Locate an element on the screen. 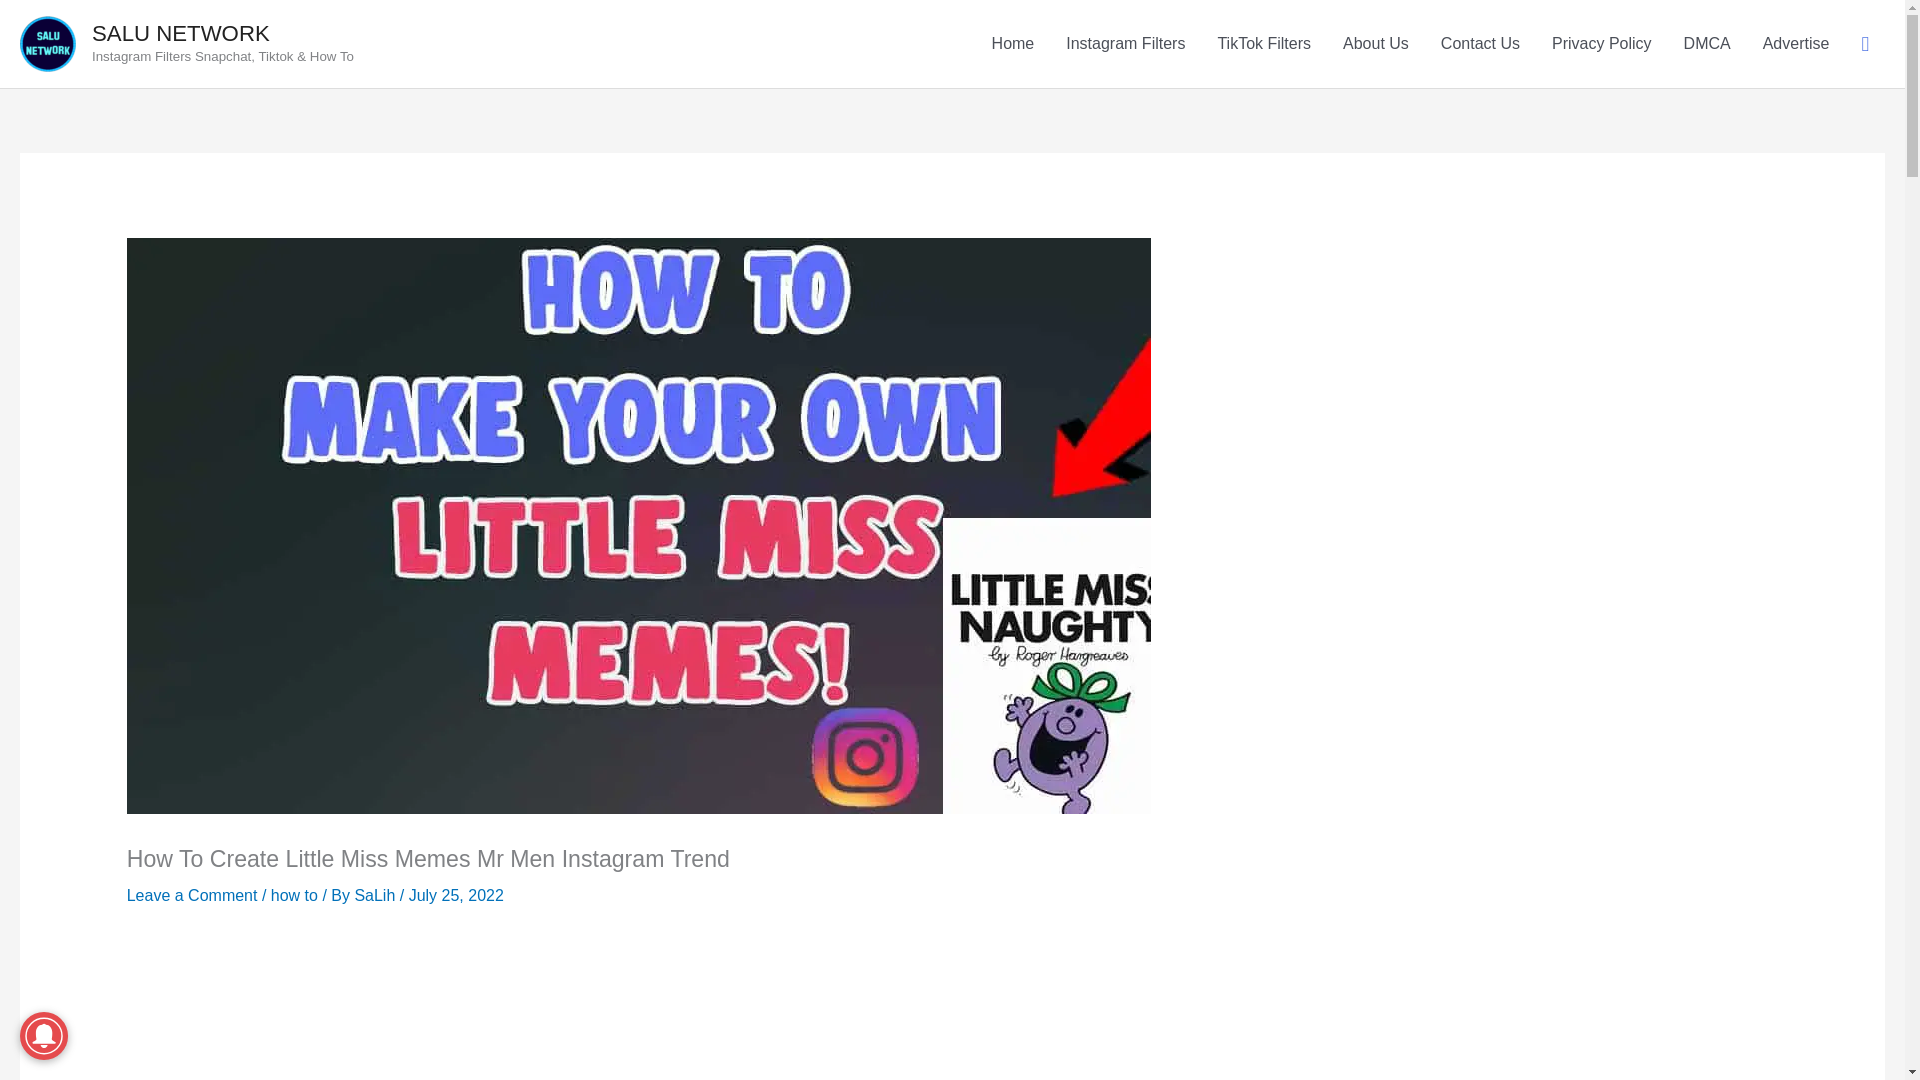 The height and width of the screenshot is (1080, 1920). About Us is located at coordinates (1375, 44).